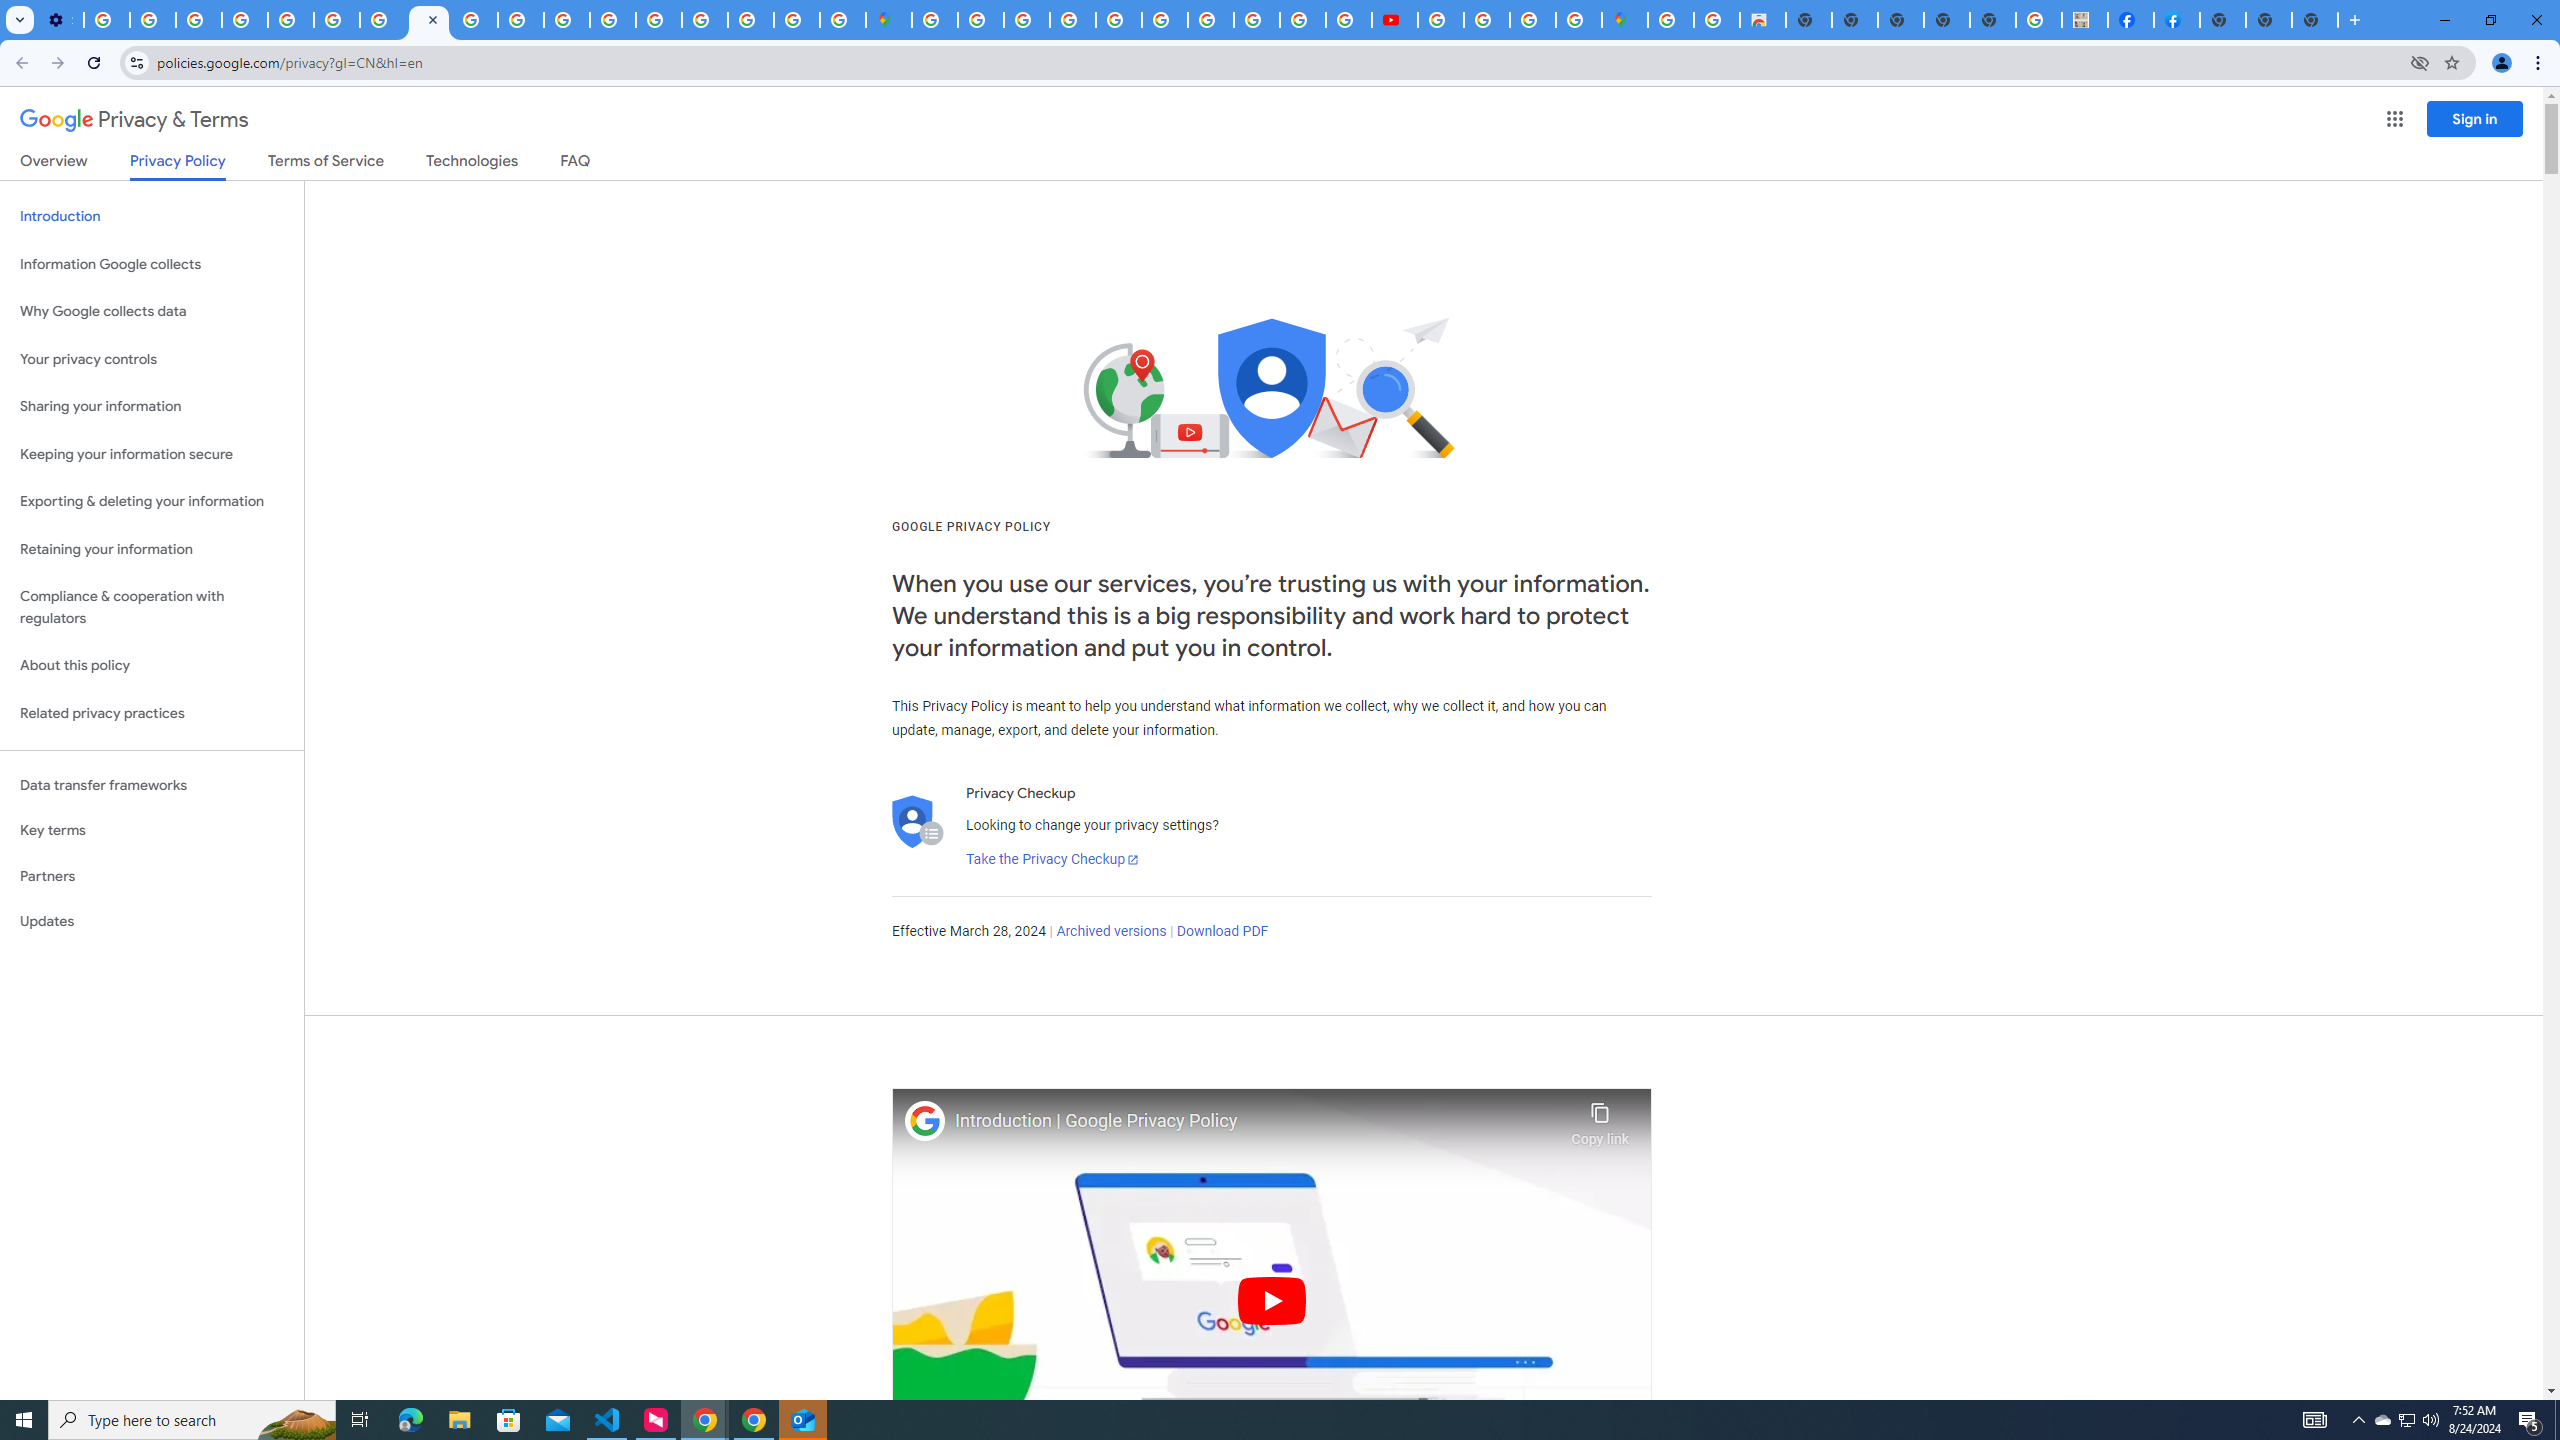  Describe the element at coordinates (152, 264) in the screenshot. I see `Information Google collects` at that location.